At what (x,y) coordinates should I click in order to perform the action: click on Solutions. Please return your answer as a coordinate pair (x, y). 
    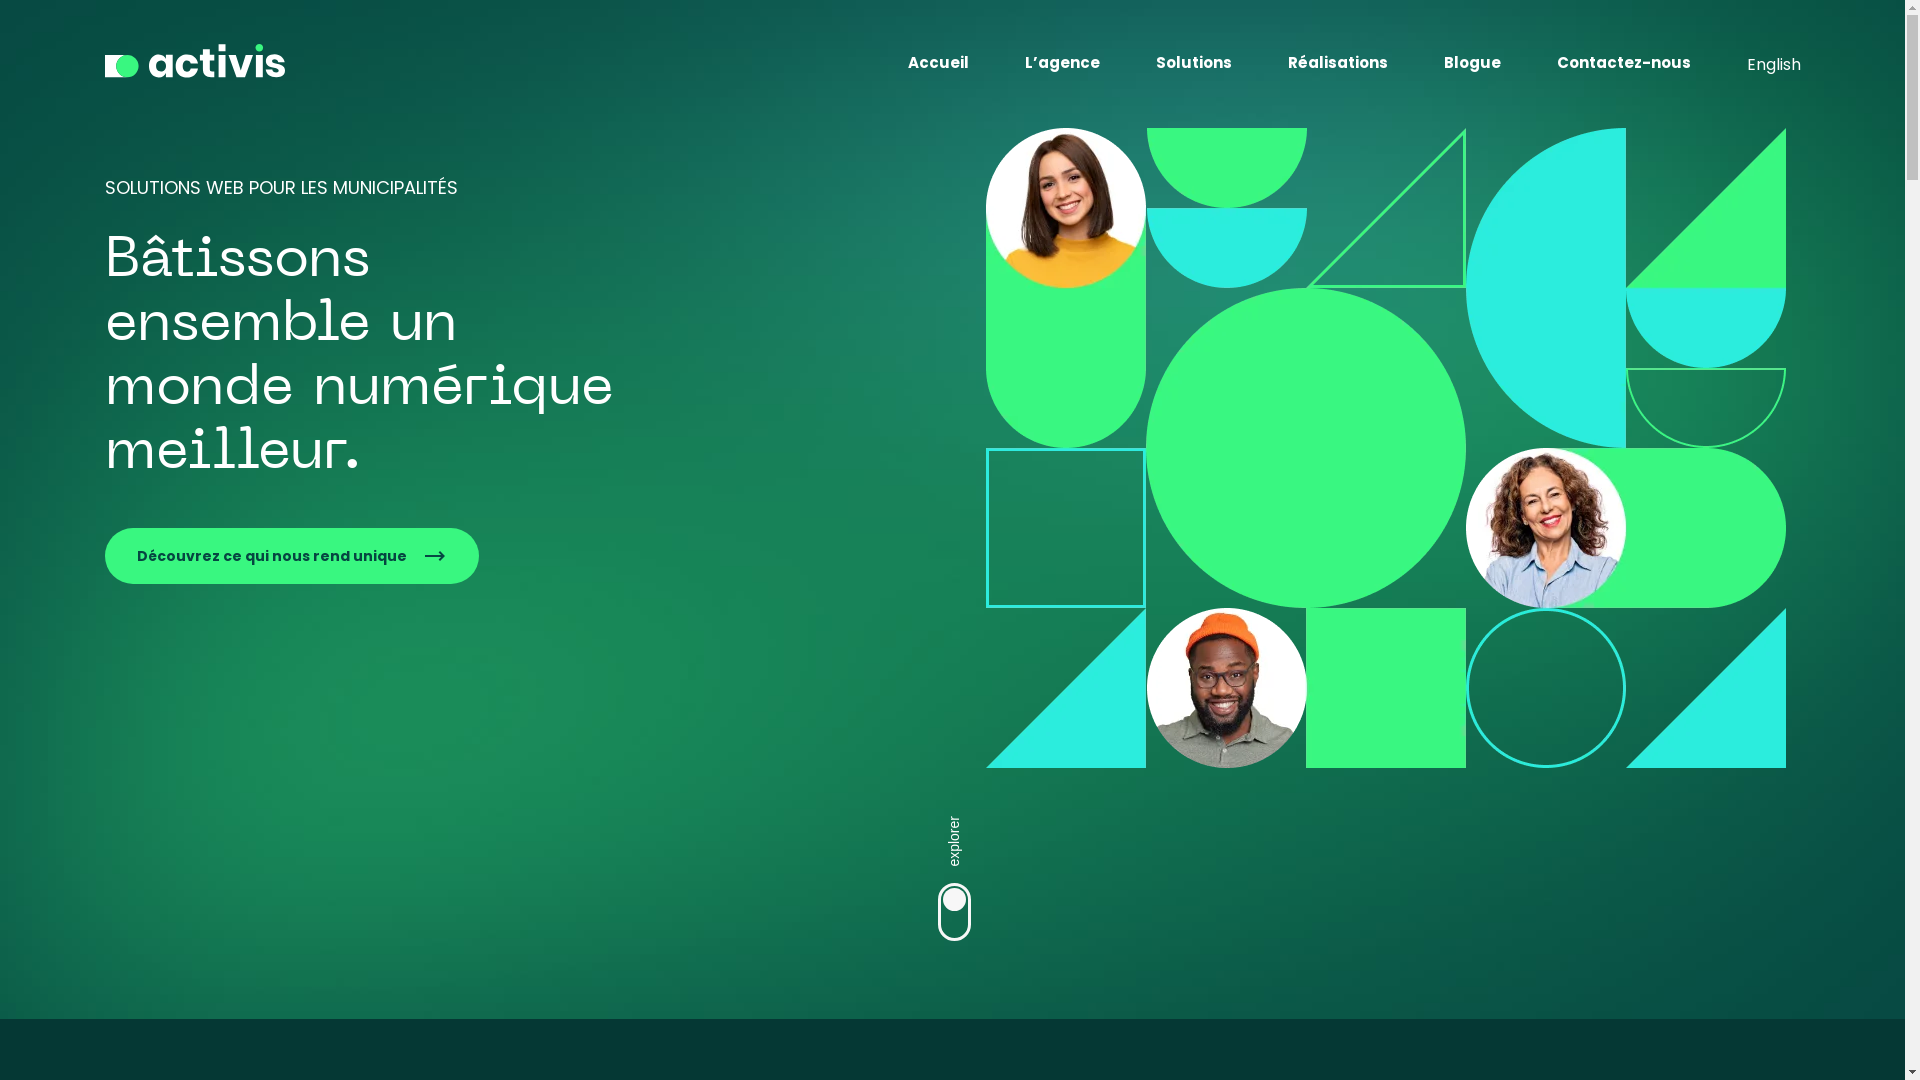
    Looking at the image, I should click on (1194, 66).